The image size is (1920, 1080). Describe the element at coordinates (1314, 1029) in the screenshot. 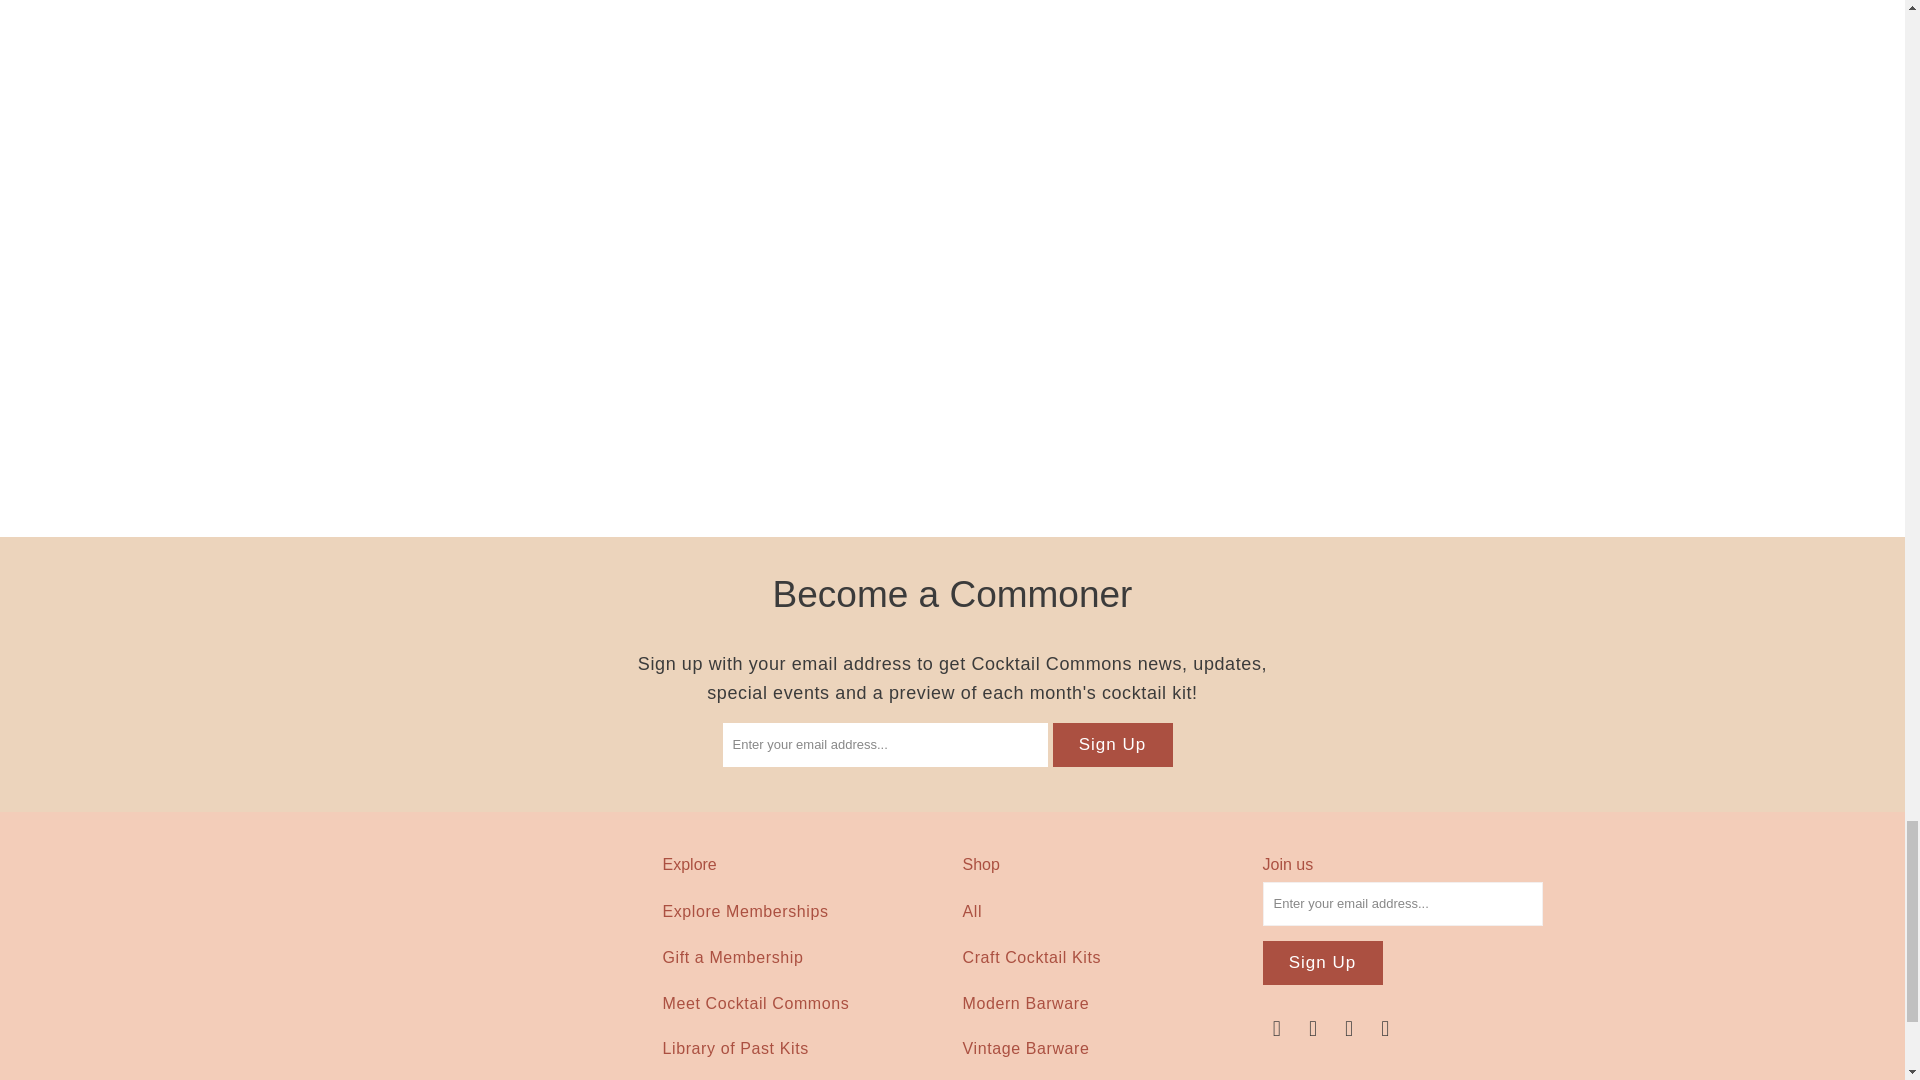

I see `Cocktail Commons on Pinterest` at that location.